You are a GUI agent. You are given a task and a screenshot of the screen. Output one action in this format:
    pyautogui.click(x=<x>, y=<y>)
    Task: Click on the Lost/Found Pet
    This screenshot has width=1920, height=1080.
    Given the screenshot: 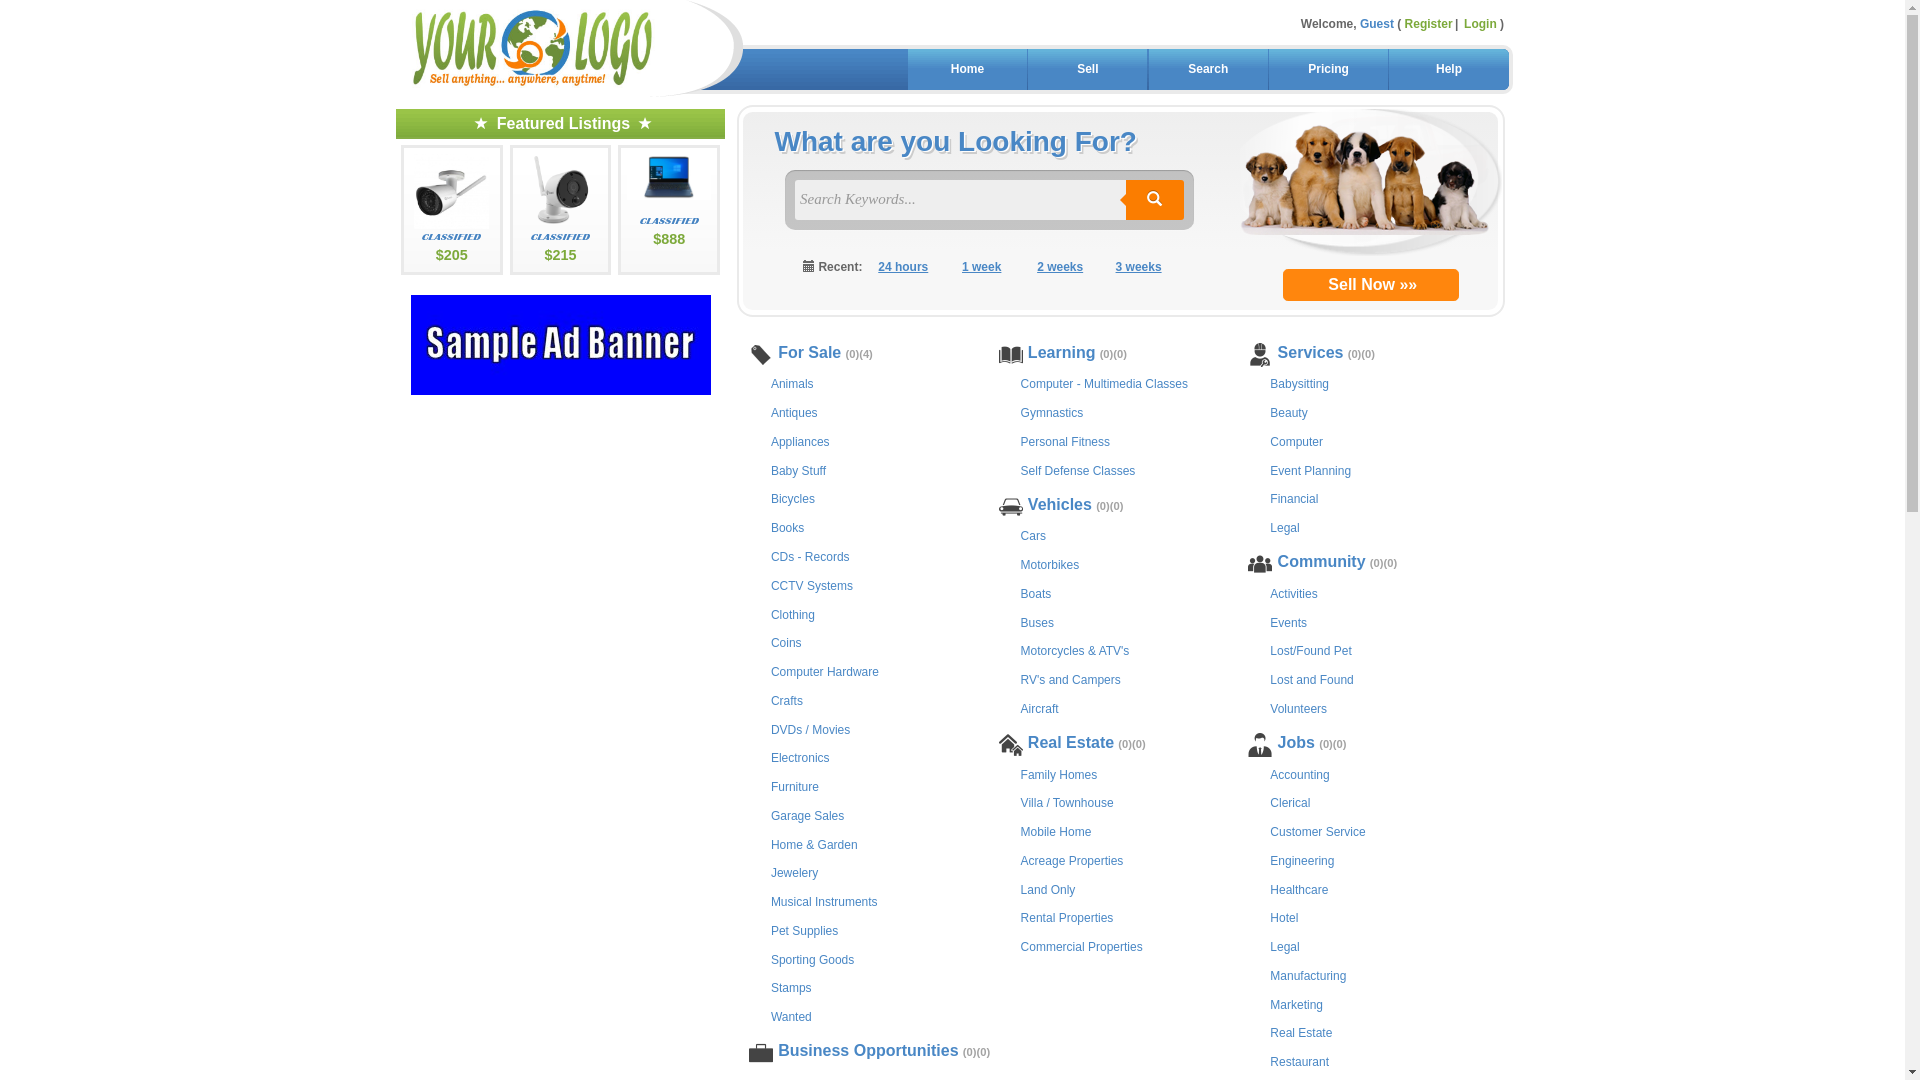 What is the action you would take?
    pyautogui.click(x=1310, y=650)
    